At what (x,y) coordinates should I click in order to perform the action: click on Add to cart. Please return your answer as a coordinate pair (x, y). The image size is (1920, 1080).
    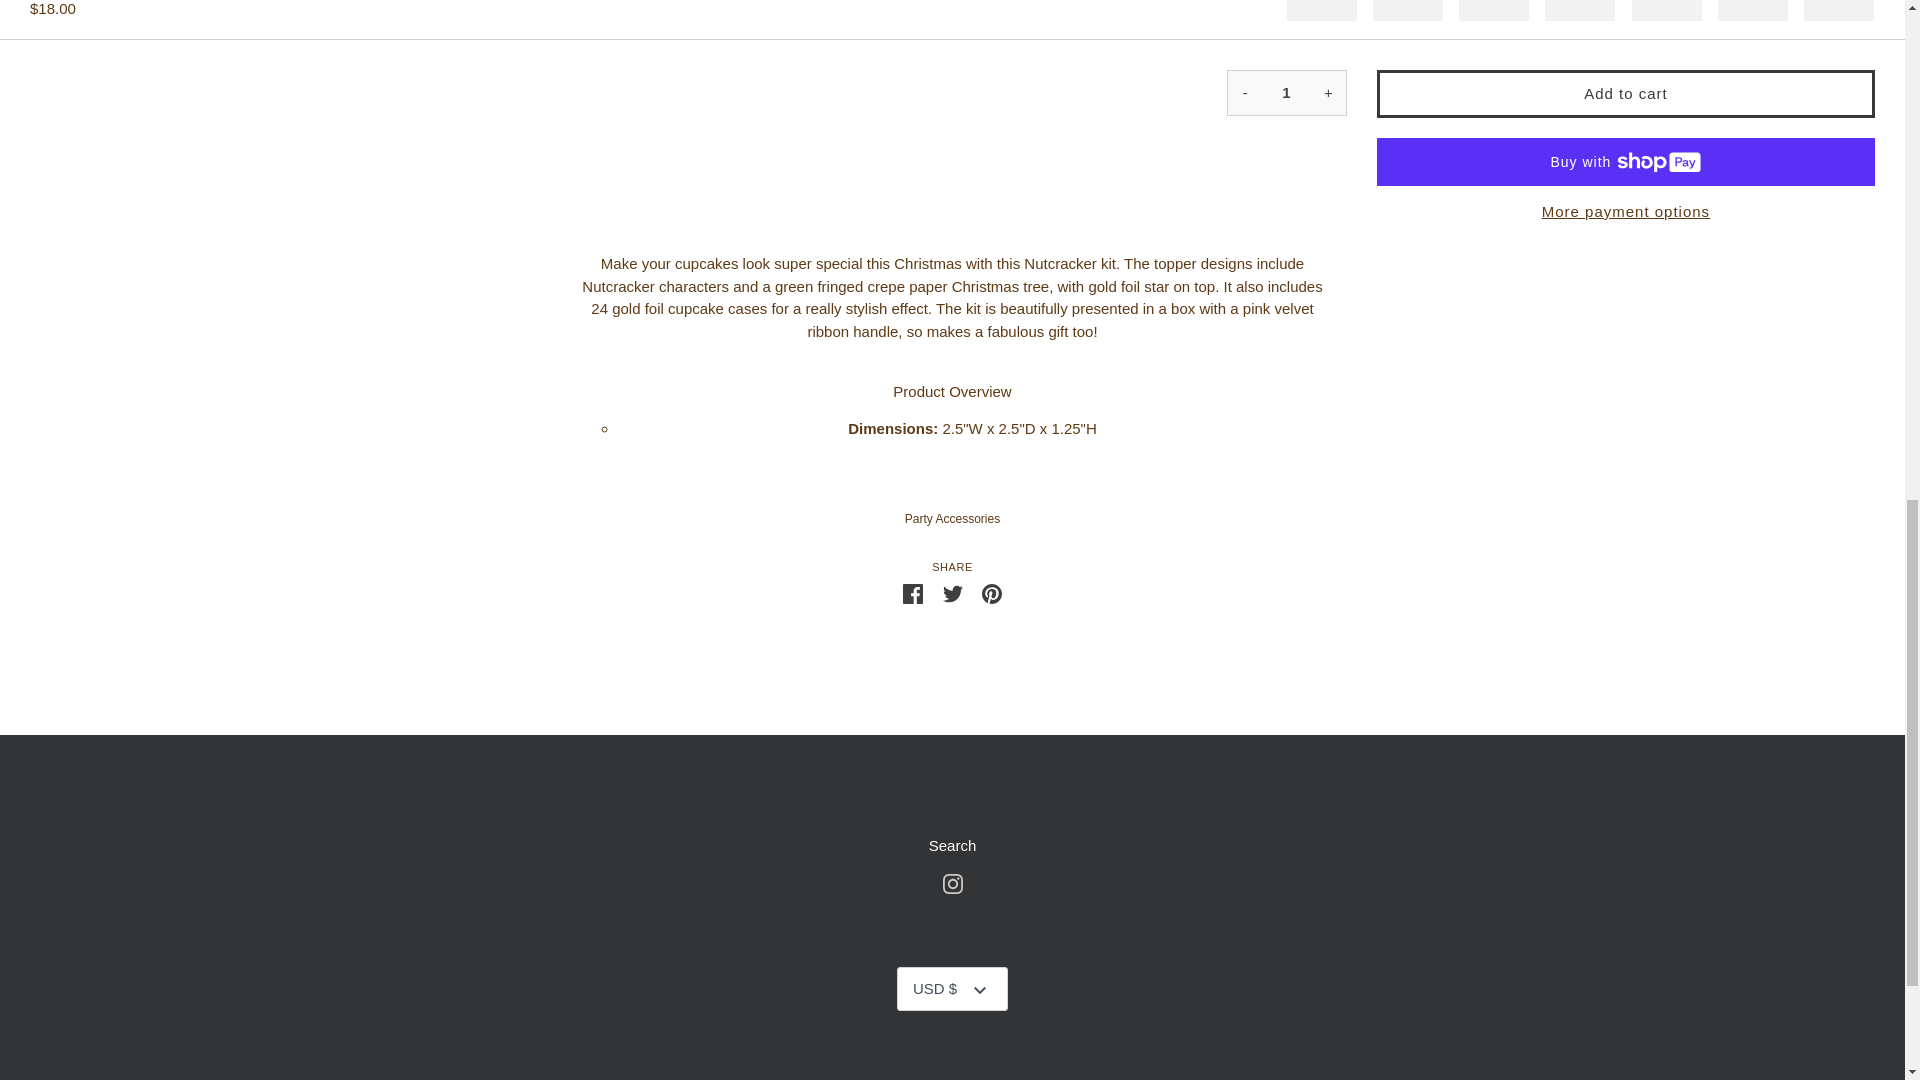
    Looking at the image, I should click on (992, 594).